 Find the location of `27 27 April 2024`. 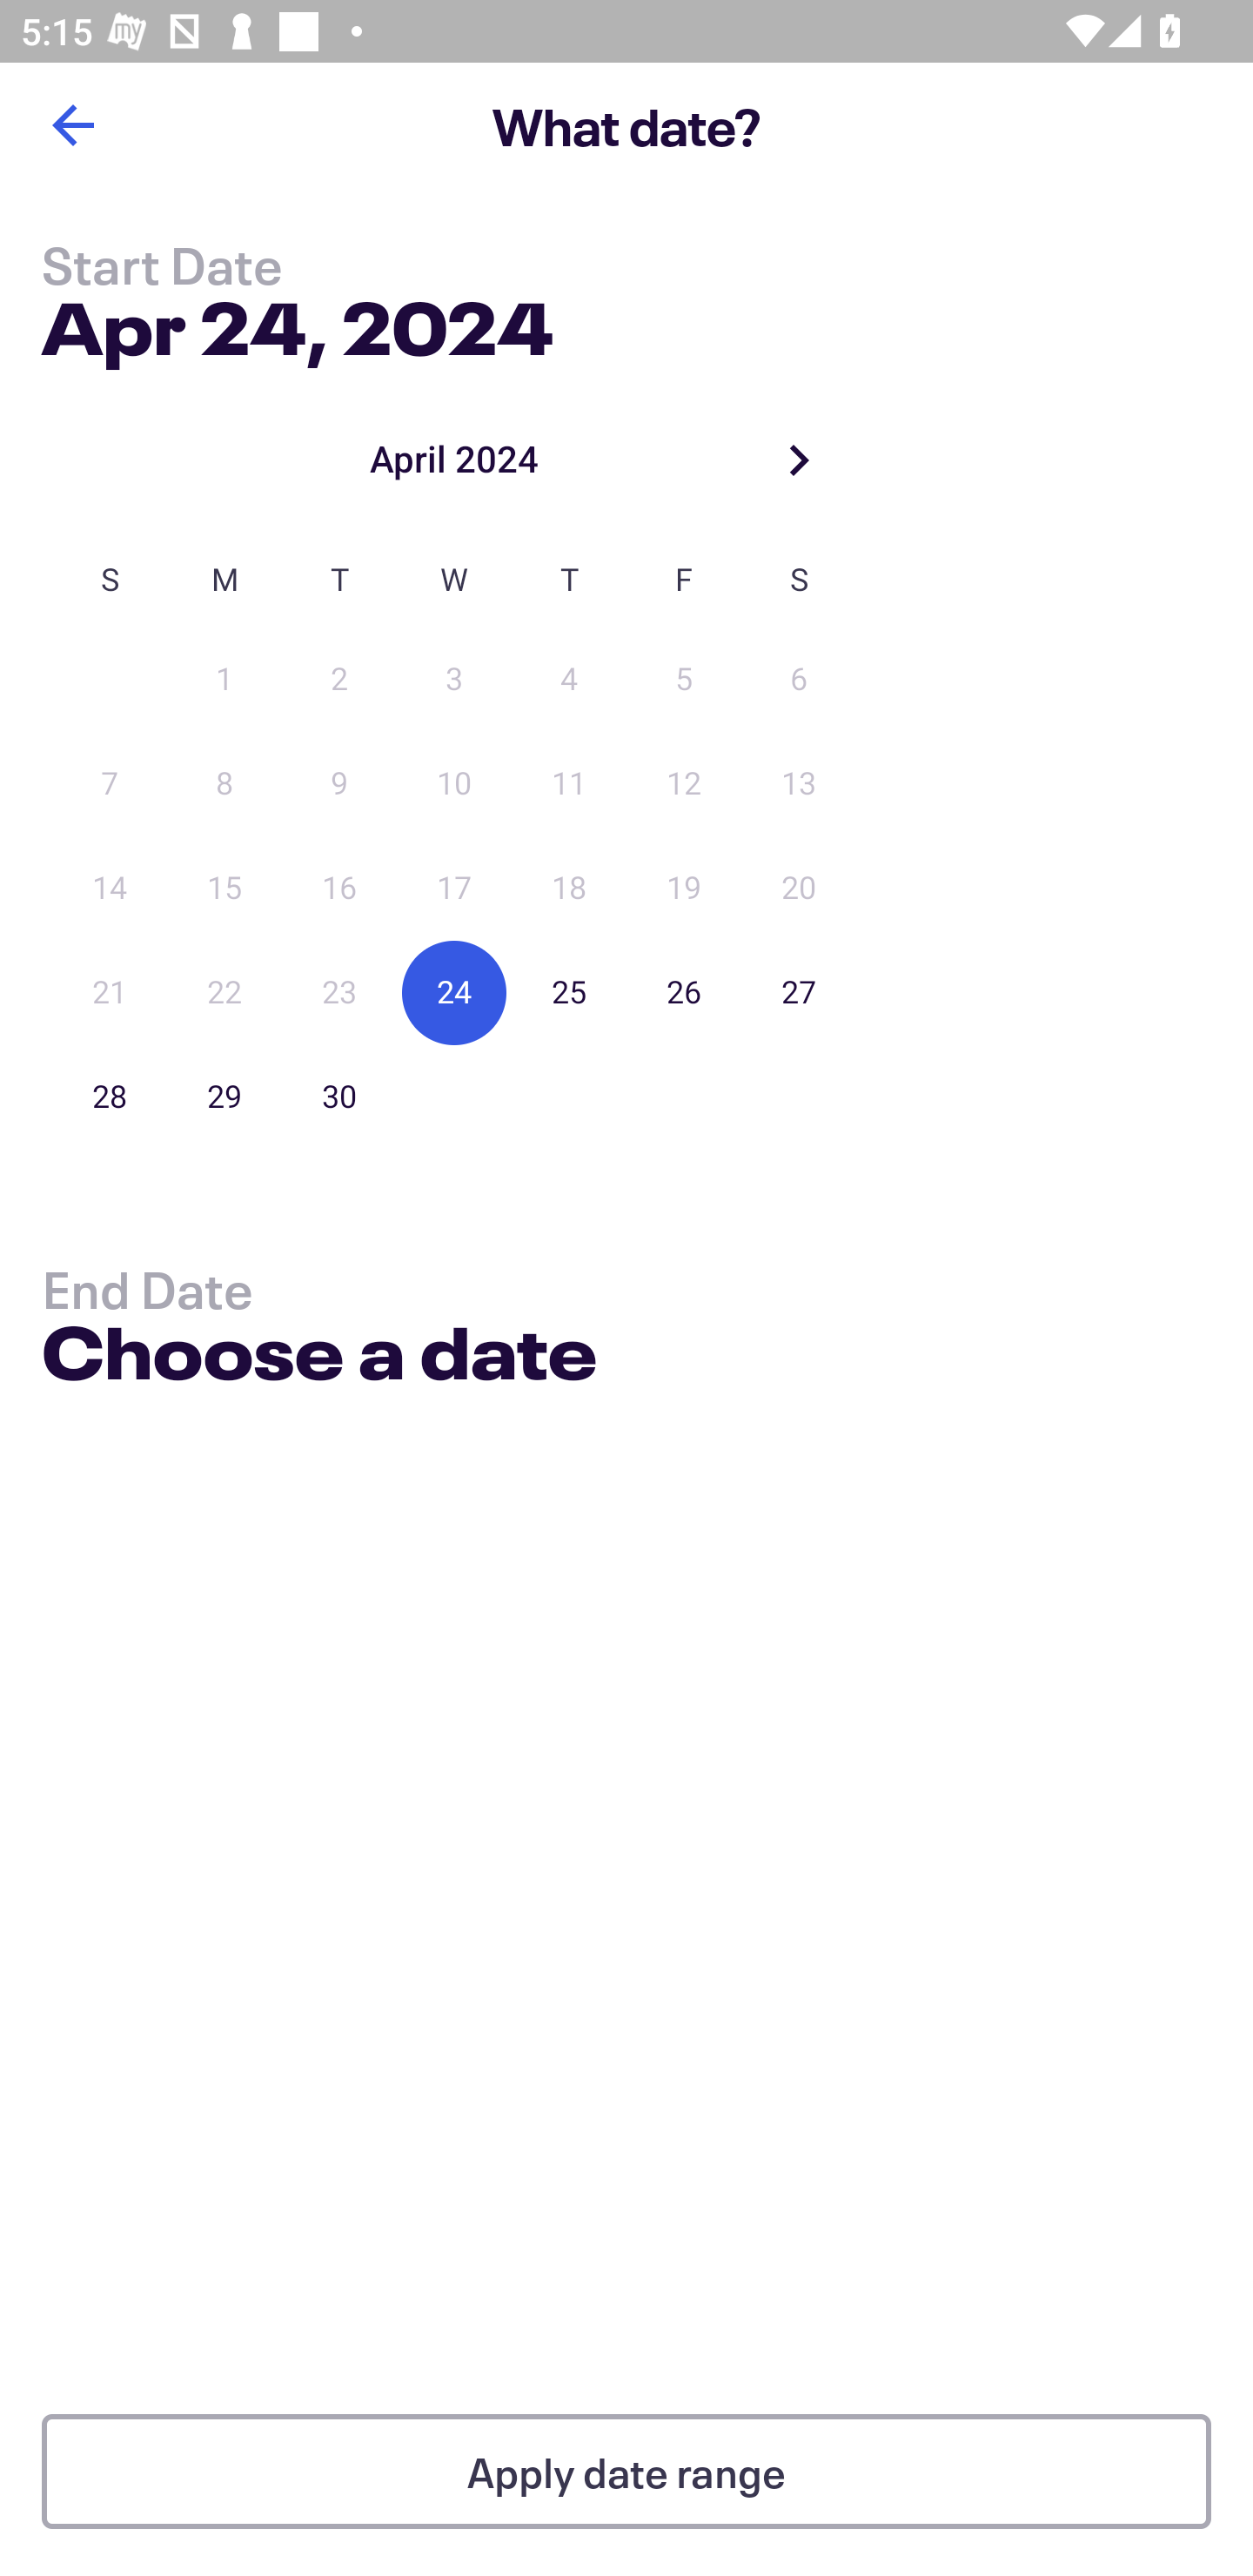

27 27 April 2024 is located at coordinates (799, 992).